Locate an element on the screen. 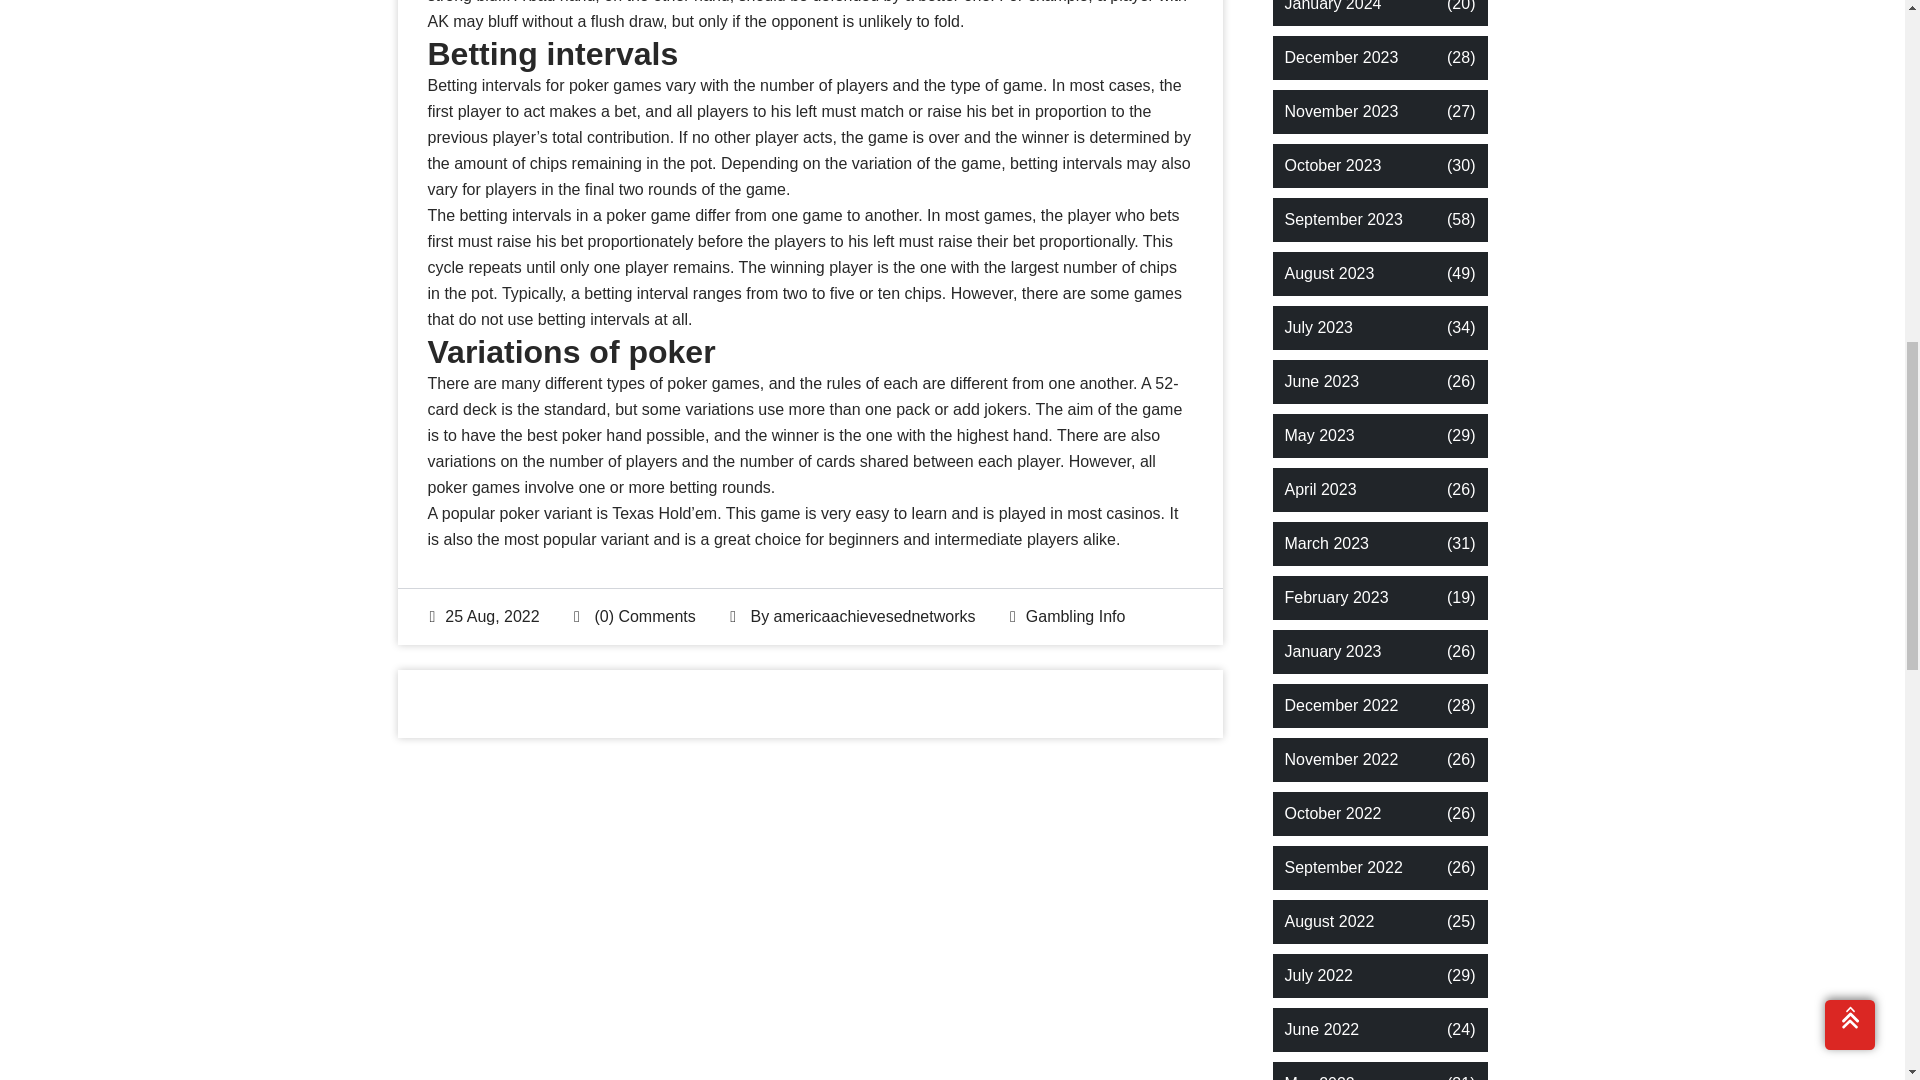  December 2023 is located at coordinates (1340, 58).